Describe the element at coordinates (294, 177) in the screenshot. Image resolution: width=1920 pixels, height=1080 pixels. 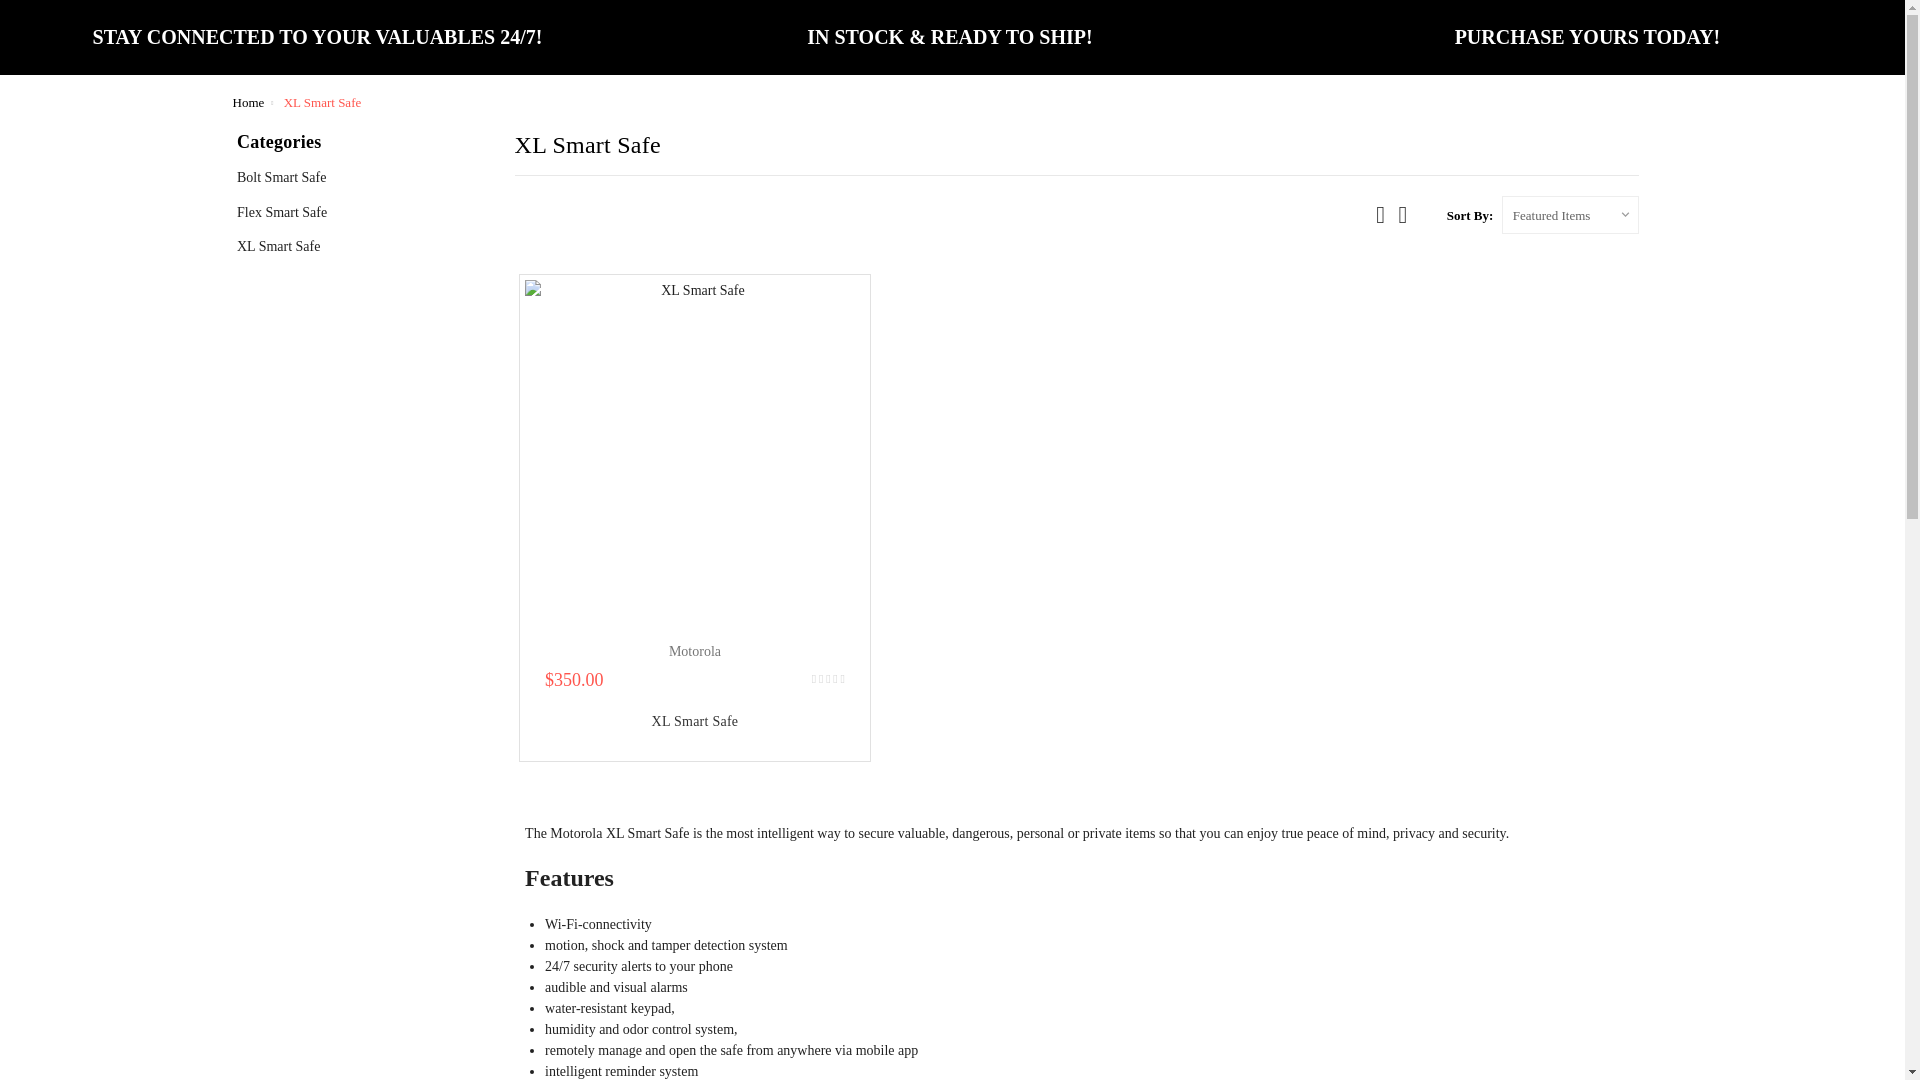
I see `Bolt Smart Safe` at that location.